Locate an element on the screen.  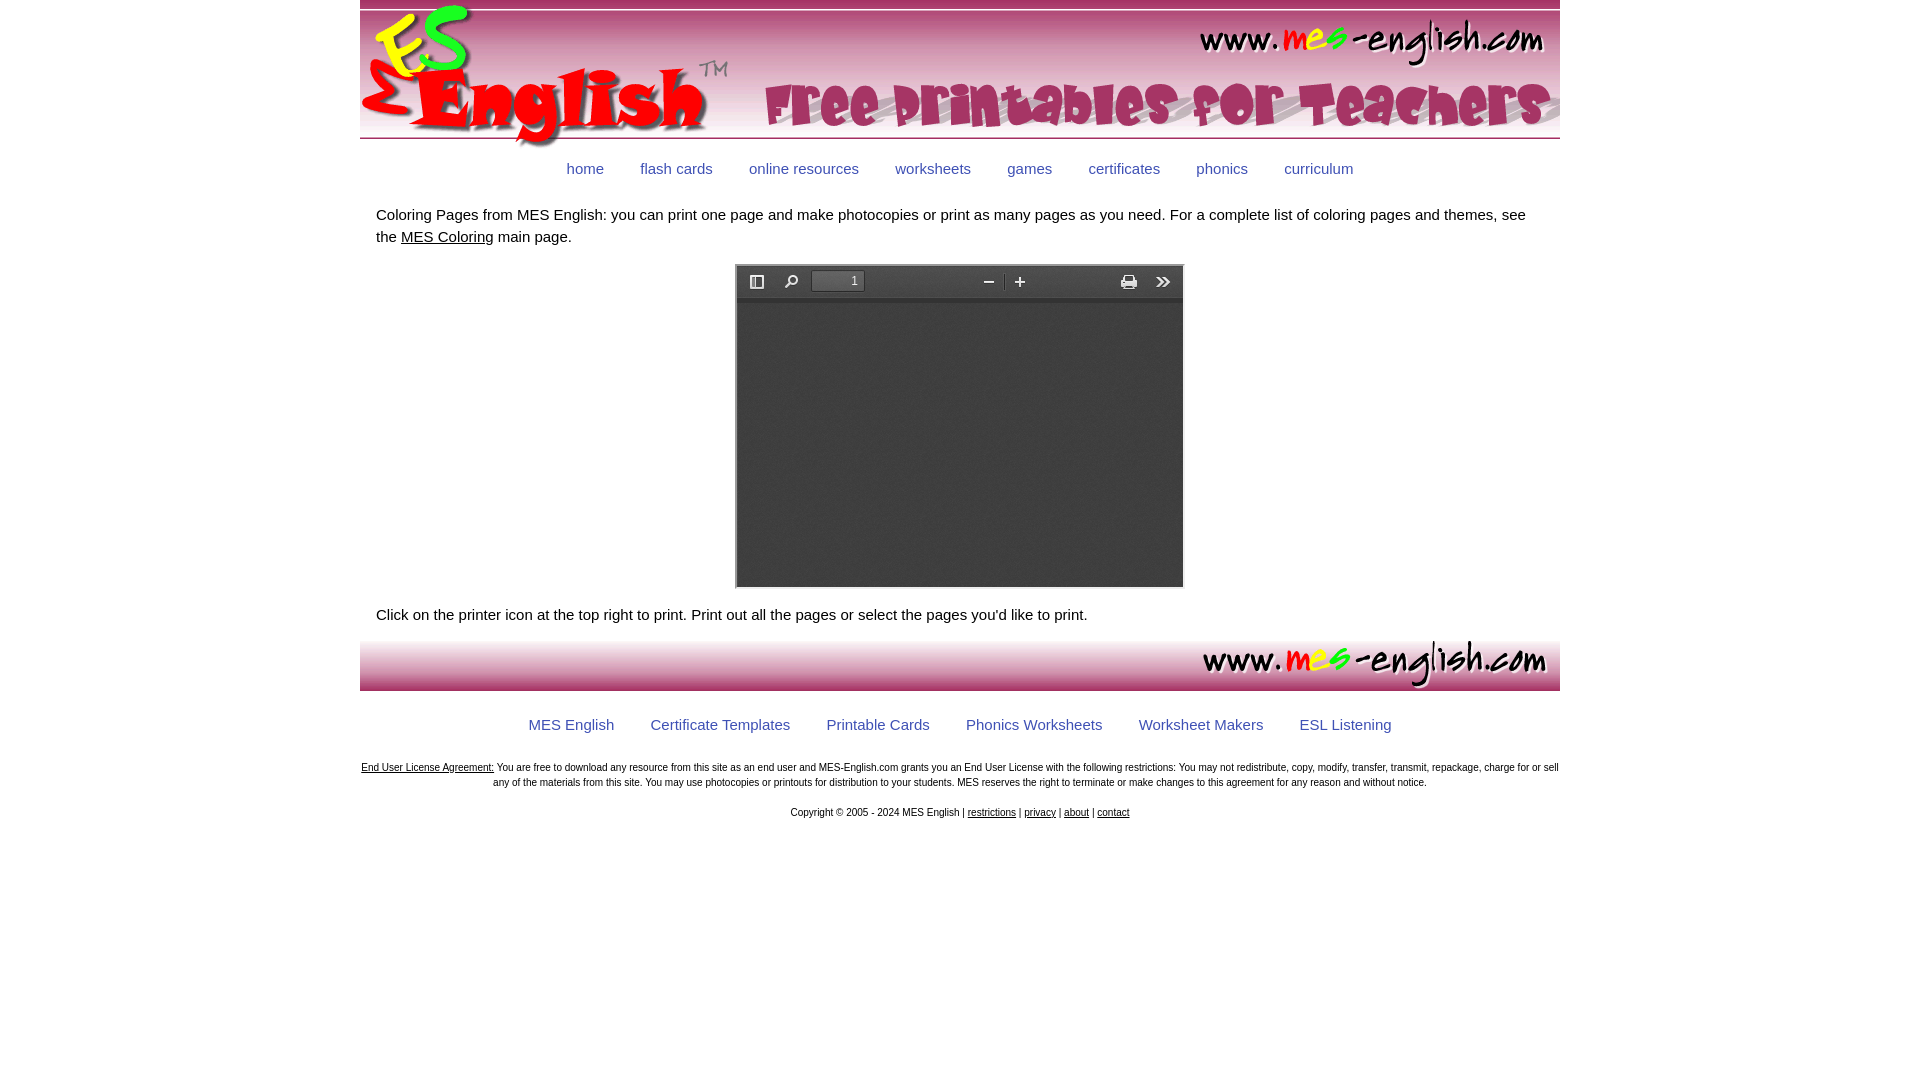
flash cards is located at coordinates (676, 170).